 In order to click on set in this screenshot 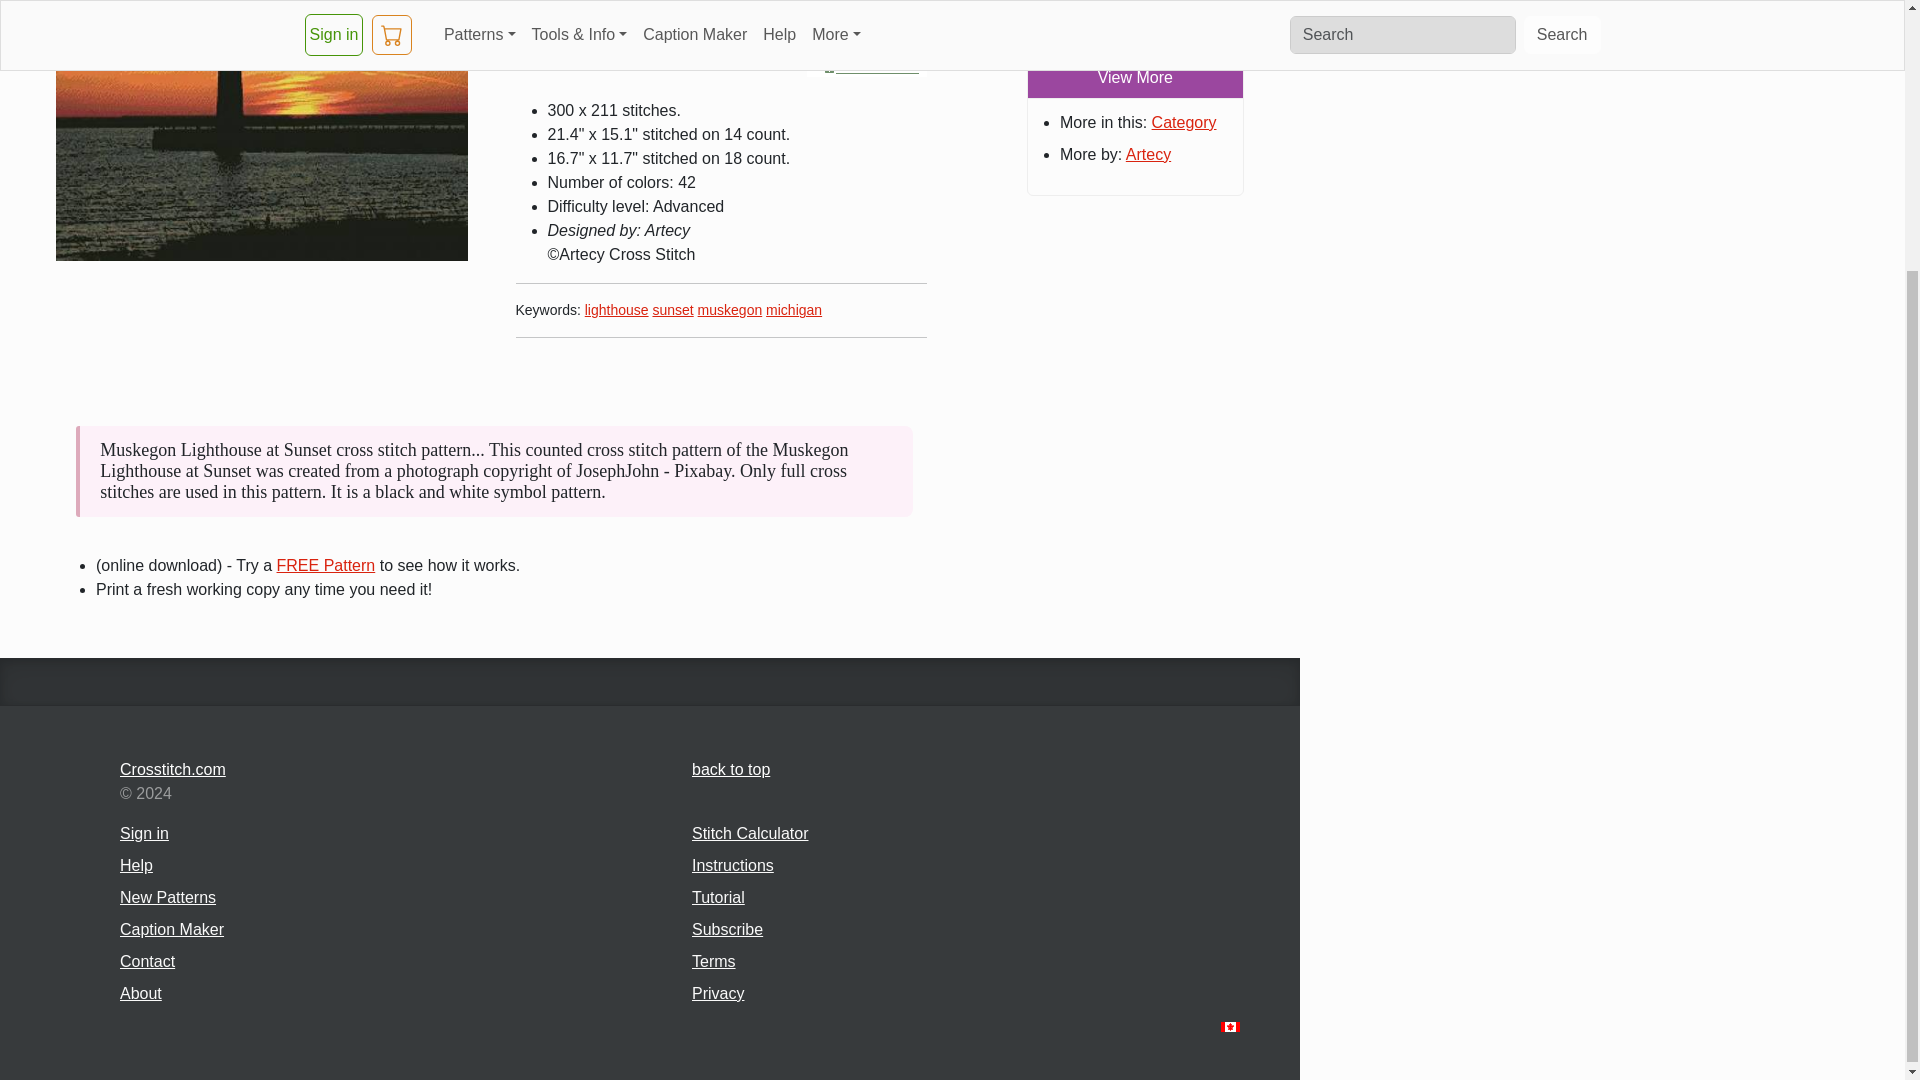, I will do `click(1170, 19)`.